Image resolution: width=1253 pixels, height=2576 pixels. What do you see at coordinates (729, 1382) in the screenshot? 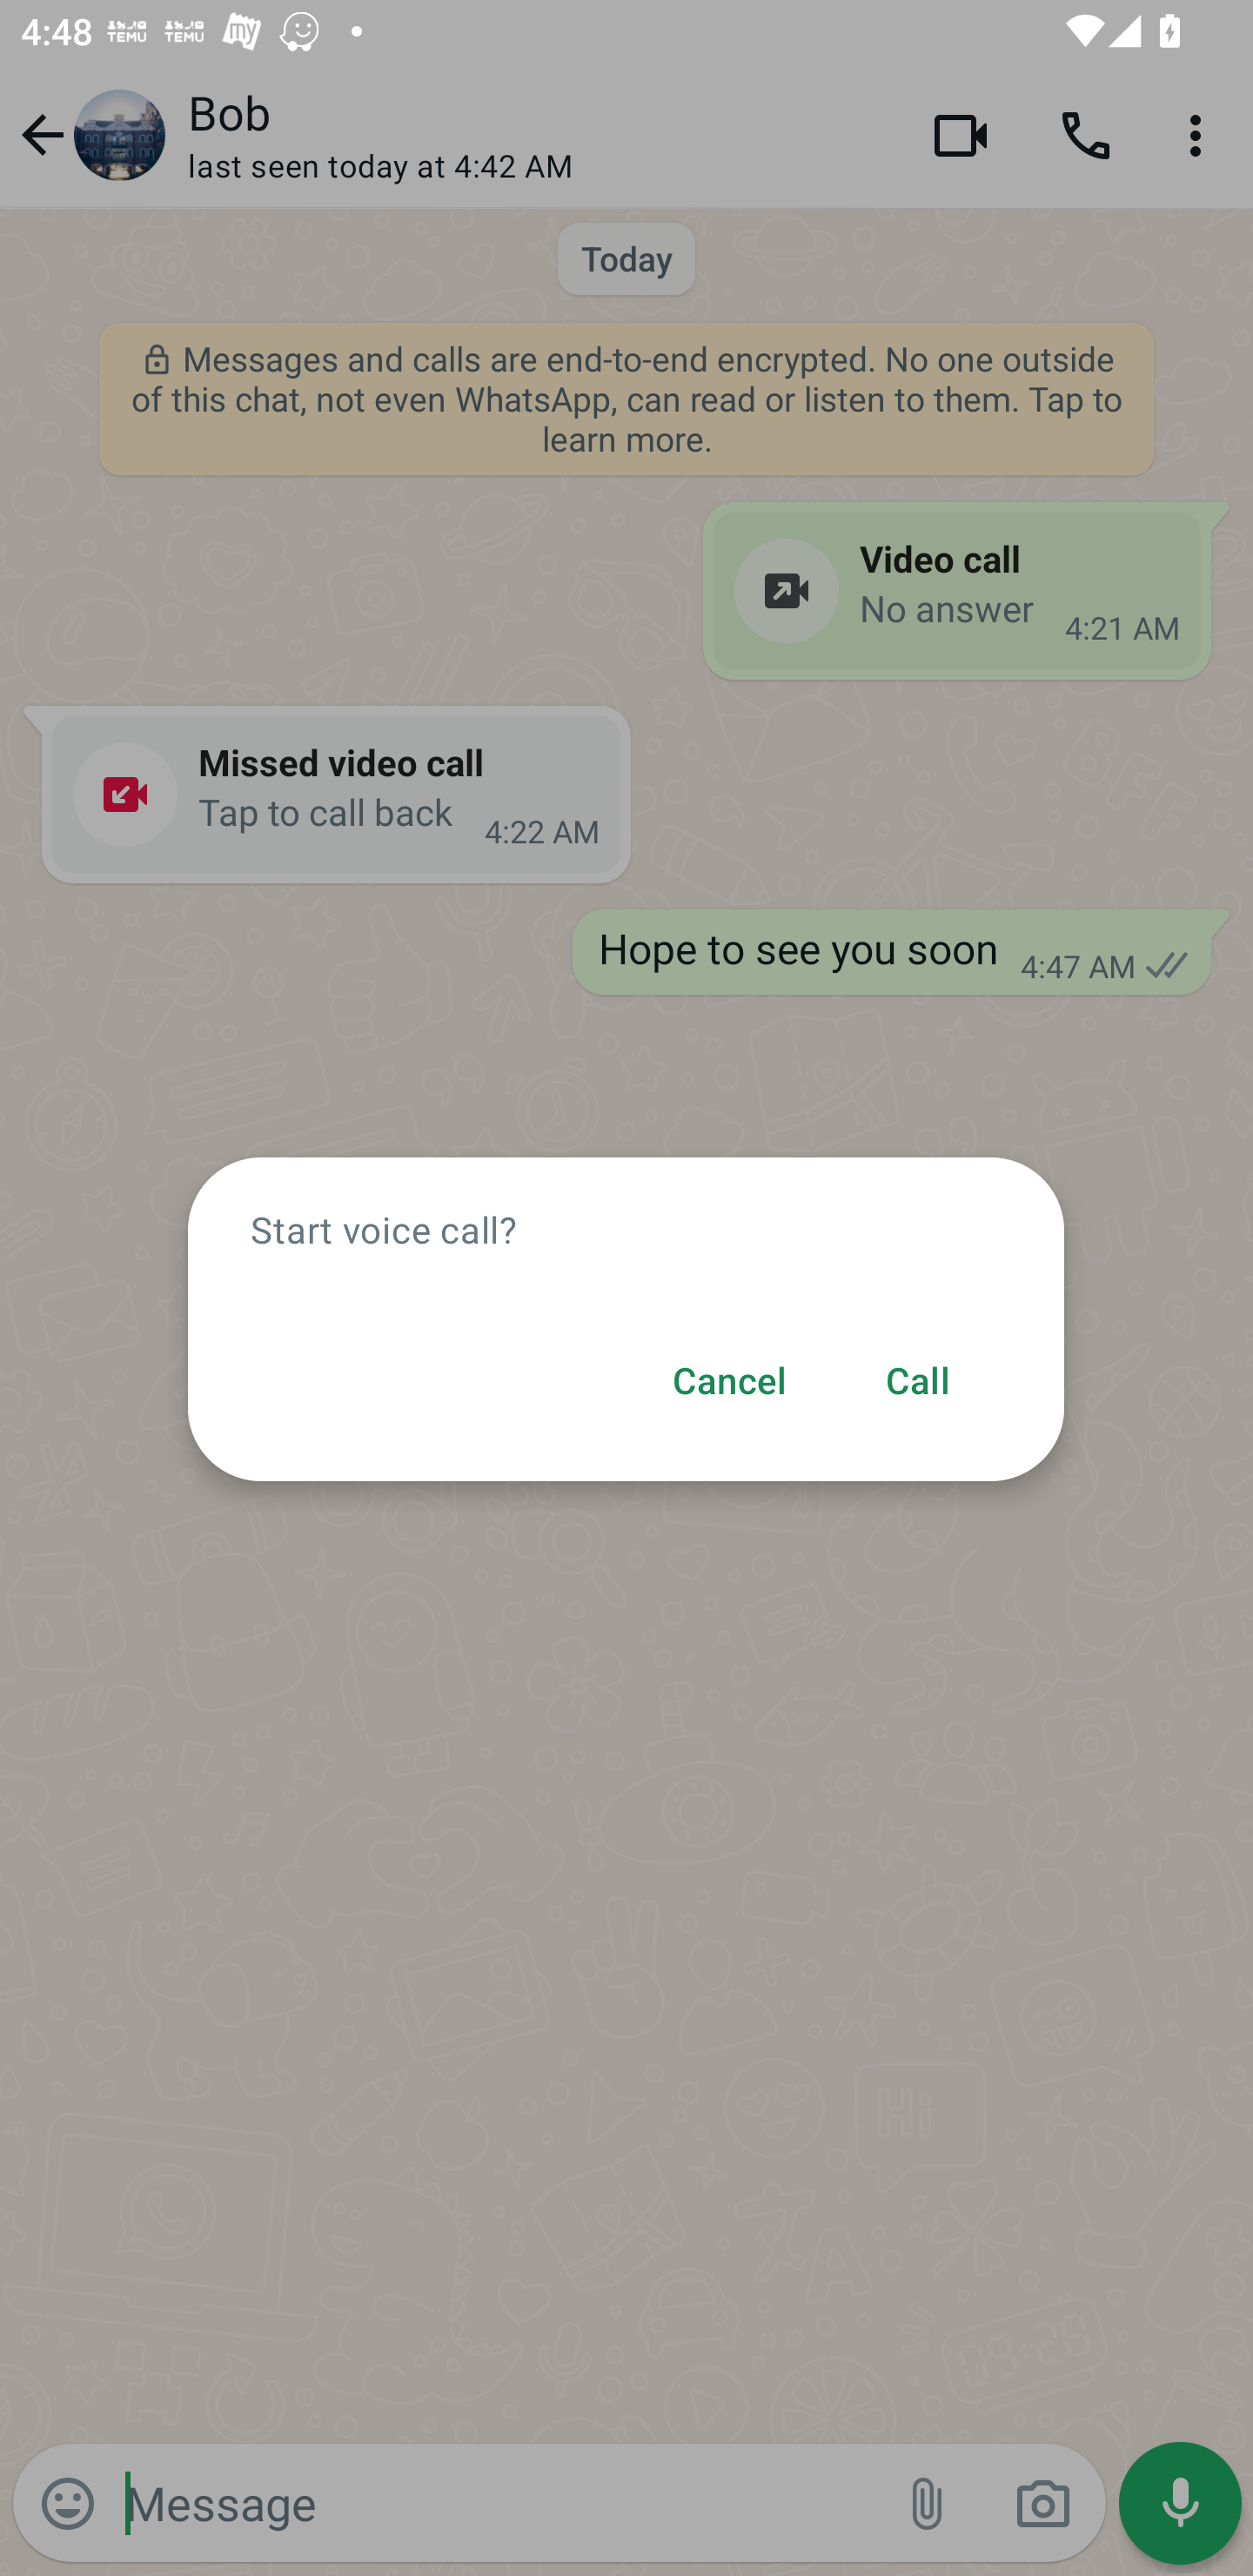
I see `Cancel` at bounding box center [729, 1382].